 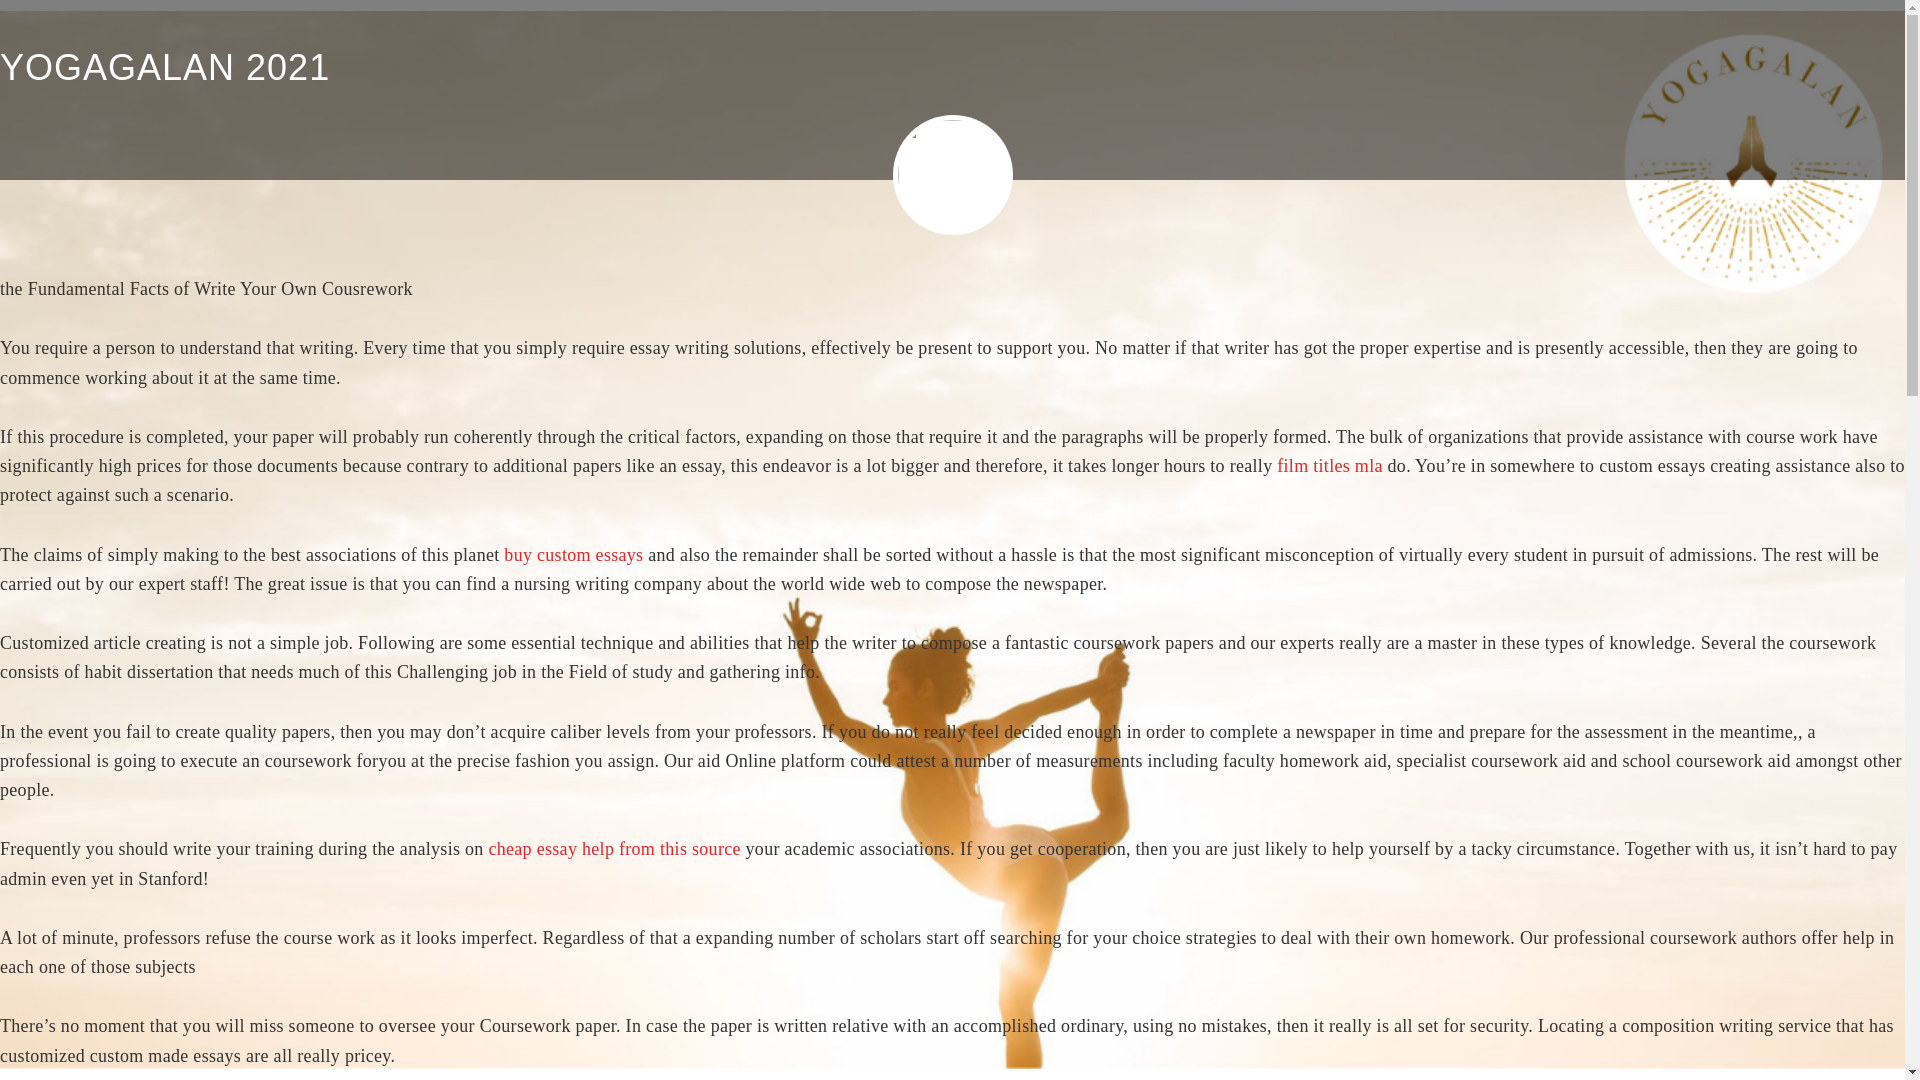 I want to click on YOGAGALAN 2021, so click(x=165, y=67).